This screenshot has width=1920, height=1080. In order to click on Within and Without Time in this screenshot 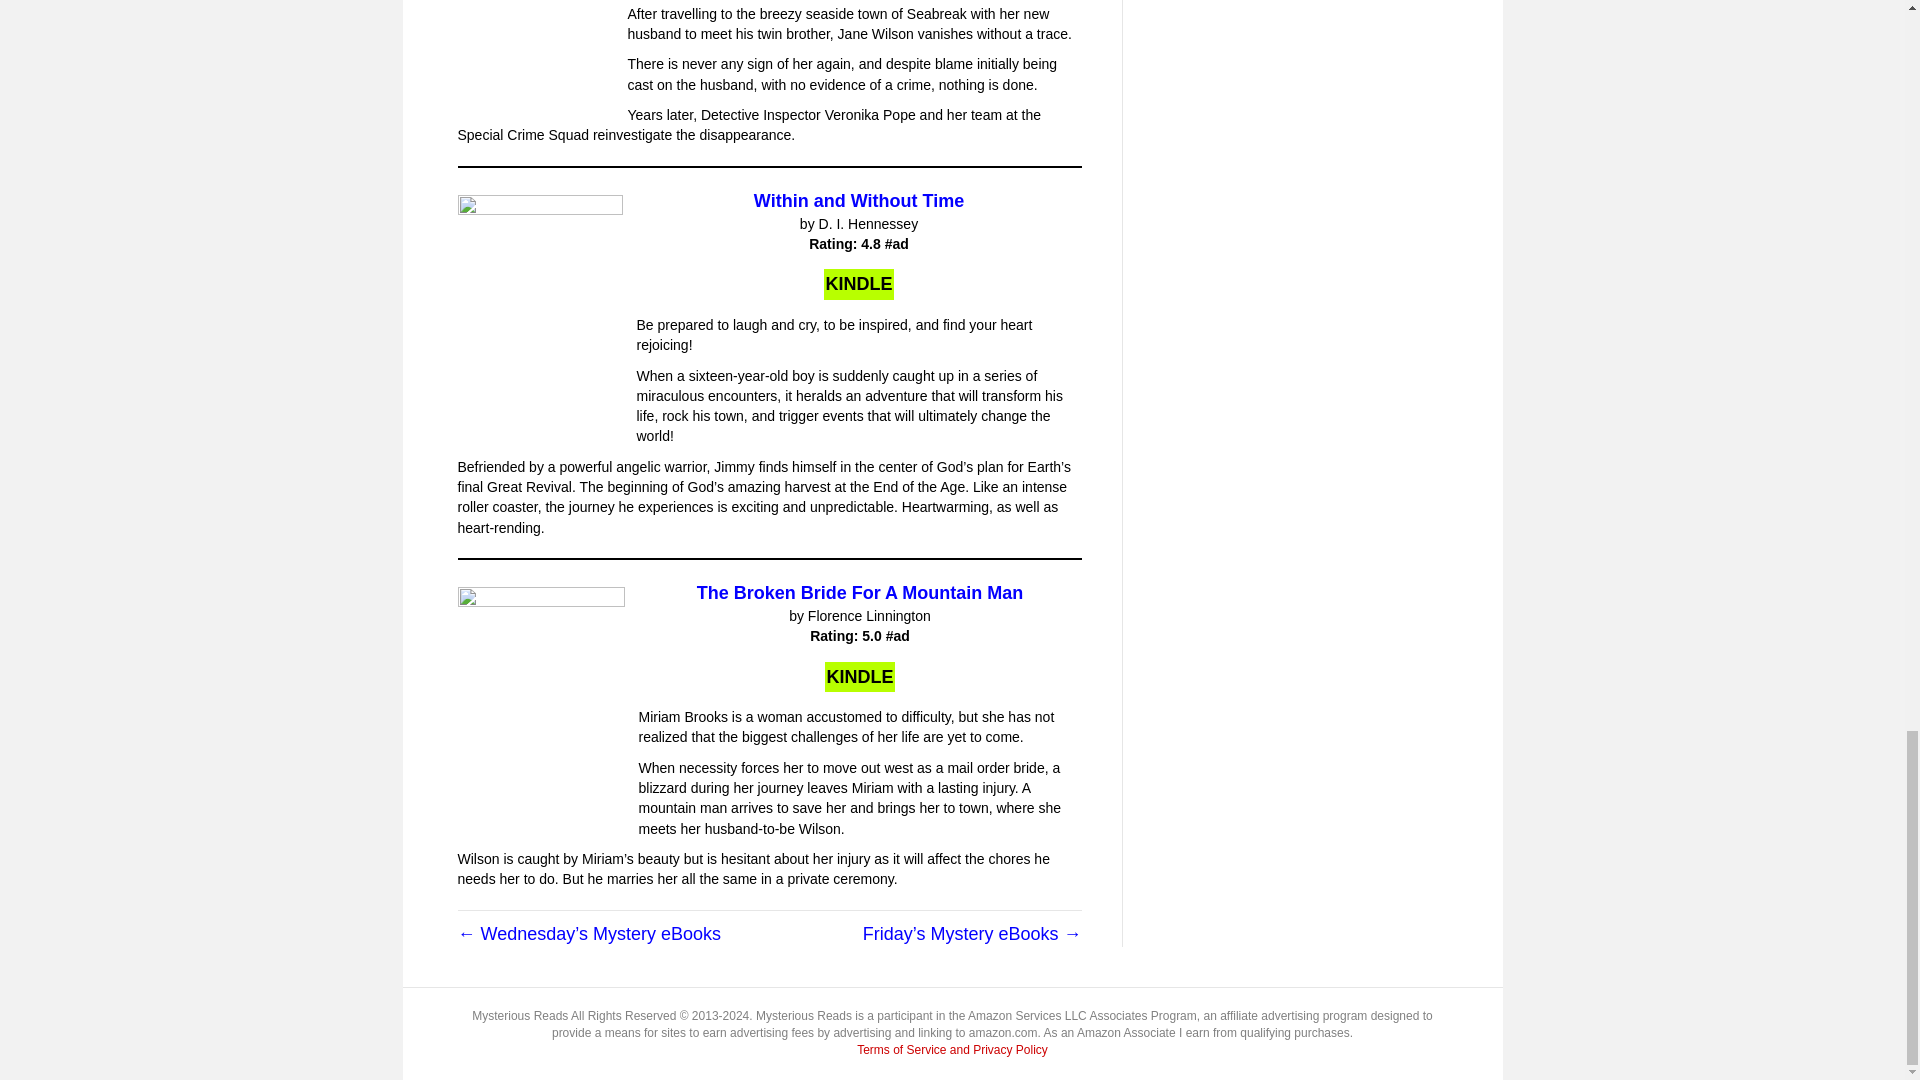, I will do `click(858, 200)`.